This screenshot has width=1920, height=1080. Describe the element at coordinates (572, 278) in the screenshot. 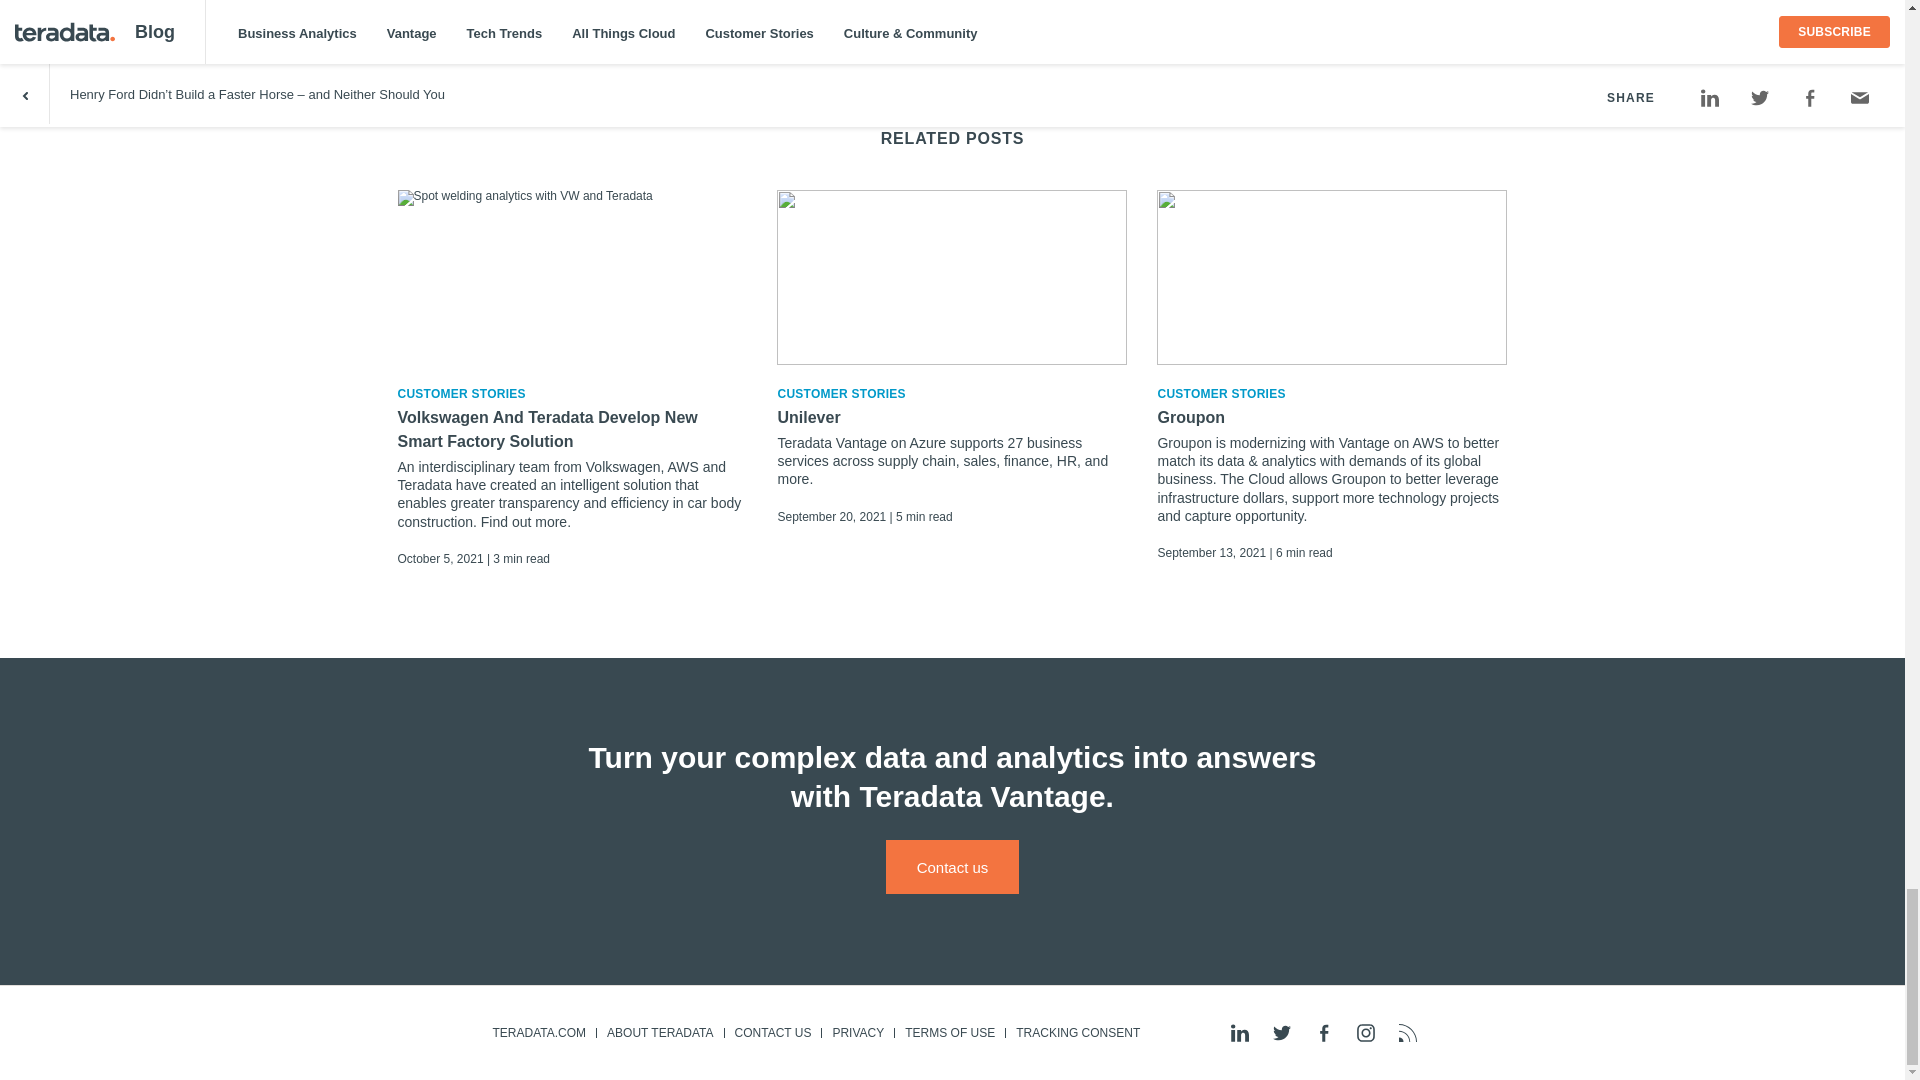

I see `Spot welding analytics with VW and Teradata` at that location.